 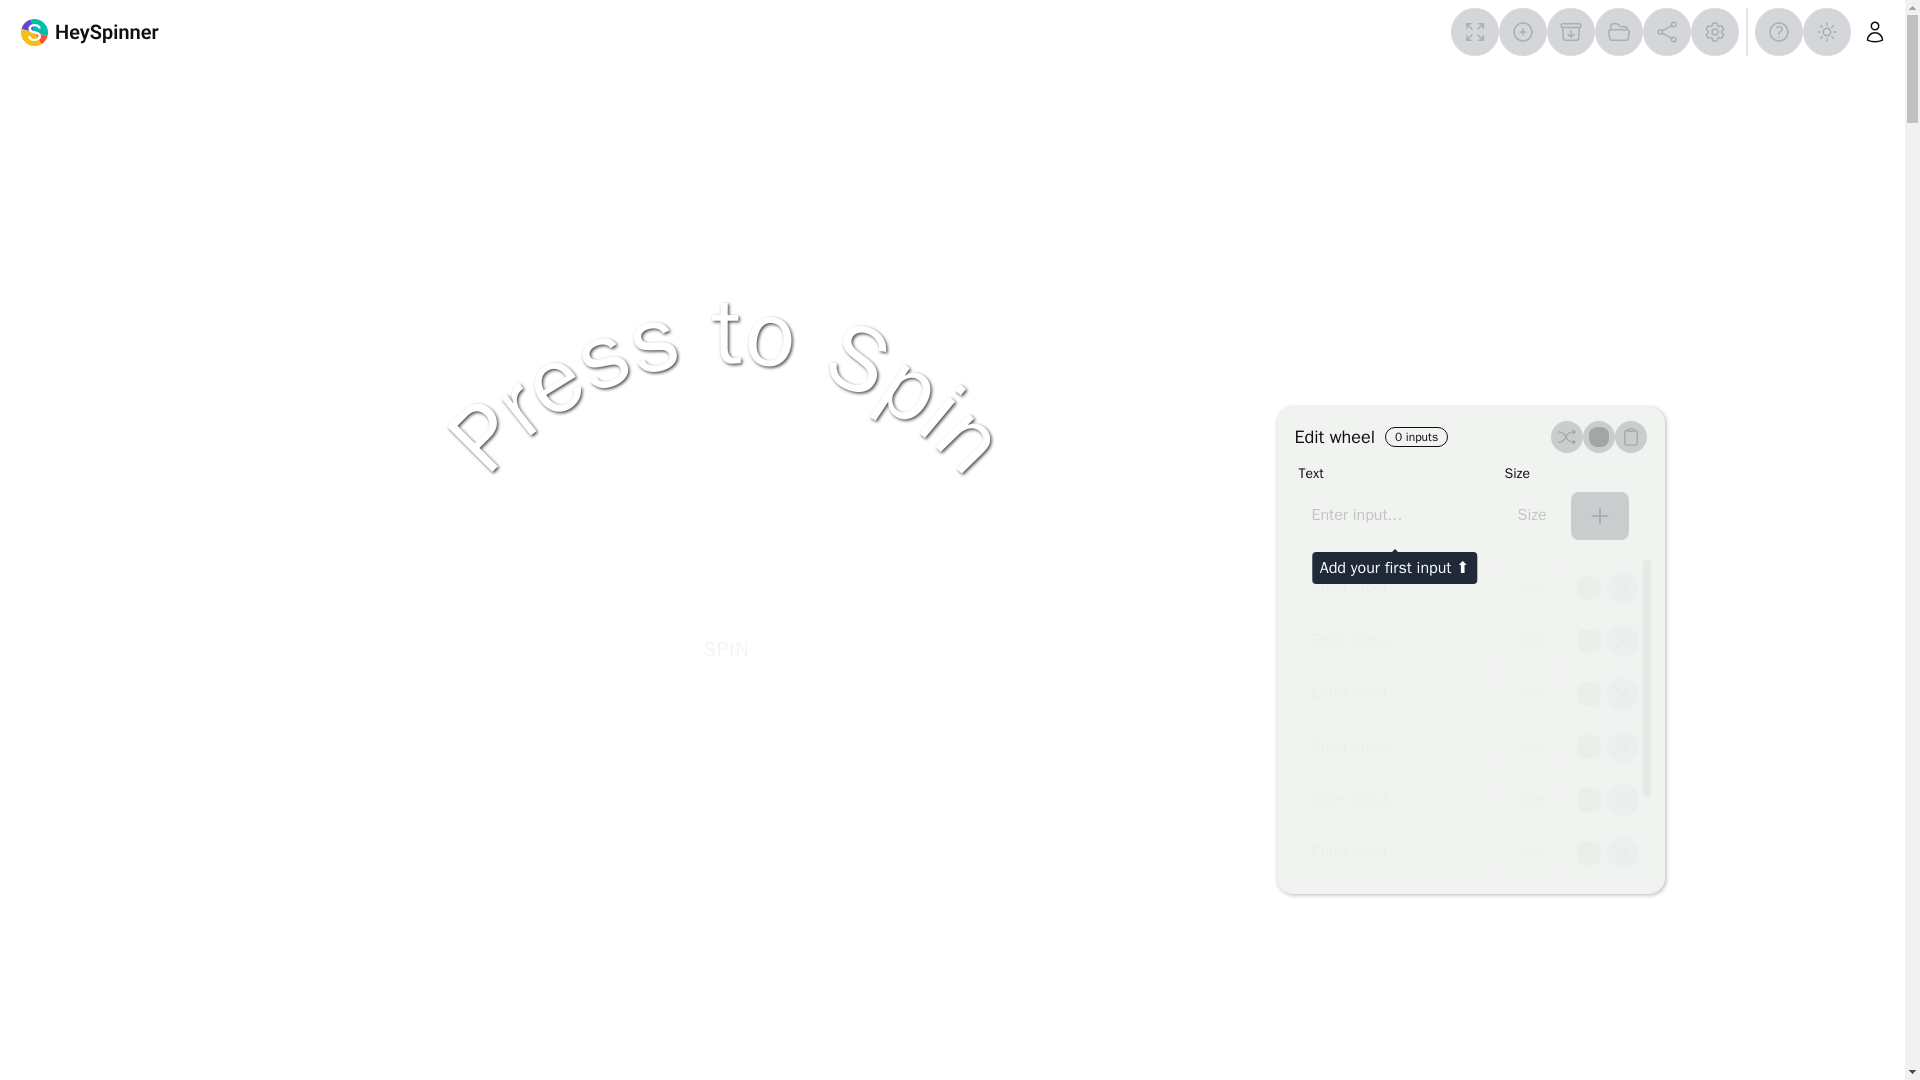 What do you see at coordinates (1588, 588) in the screenshot?
I see `on` at bounding box center [1588, 588].